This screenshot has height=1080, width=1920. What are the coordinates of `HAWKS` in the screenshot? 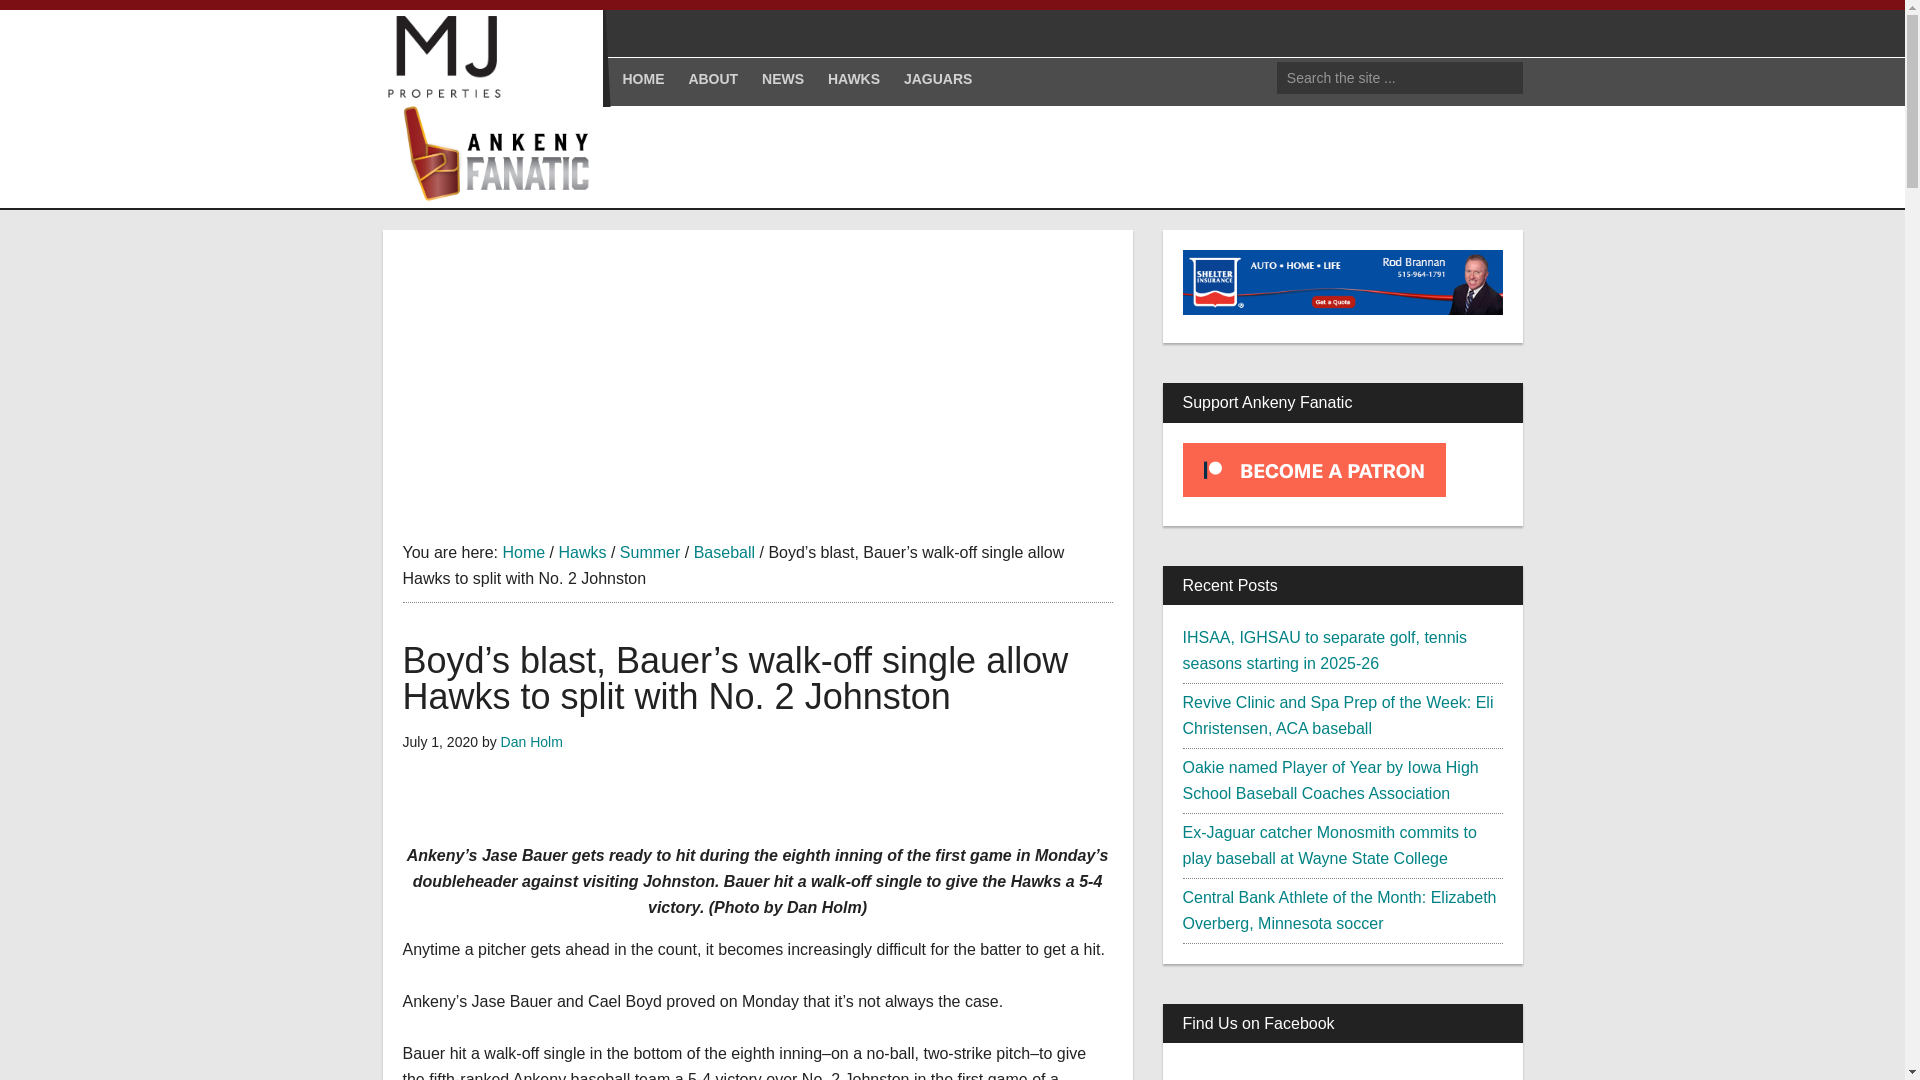 It's located at (854, 78).